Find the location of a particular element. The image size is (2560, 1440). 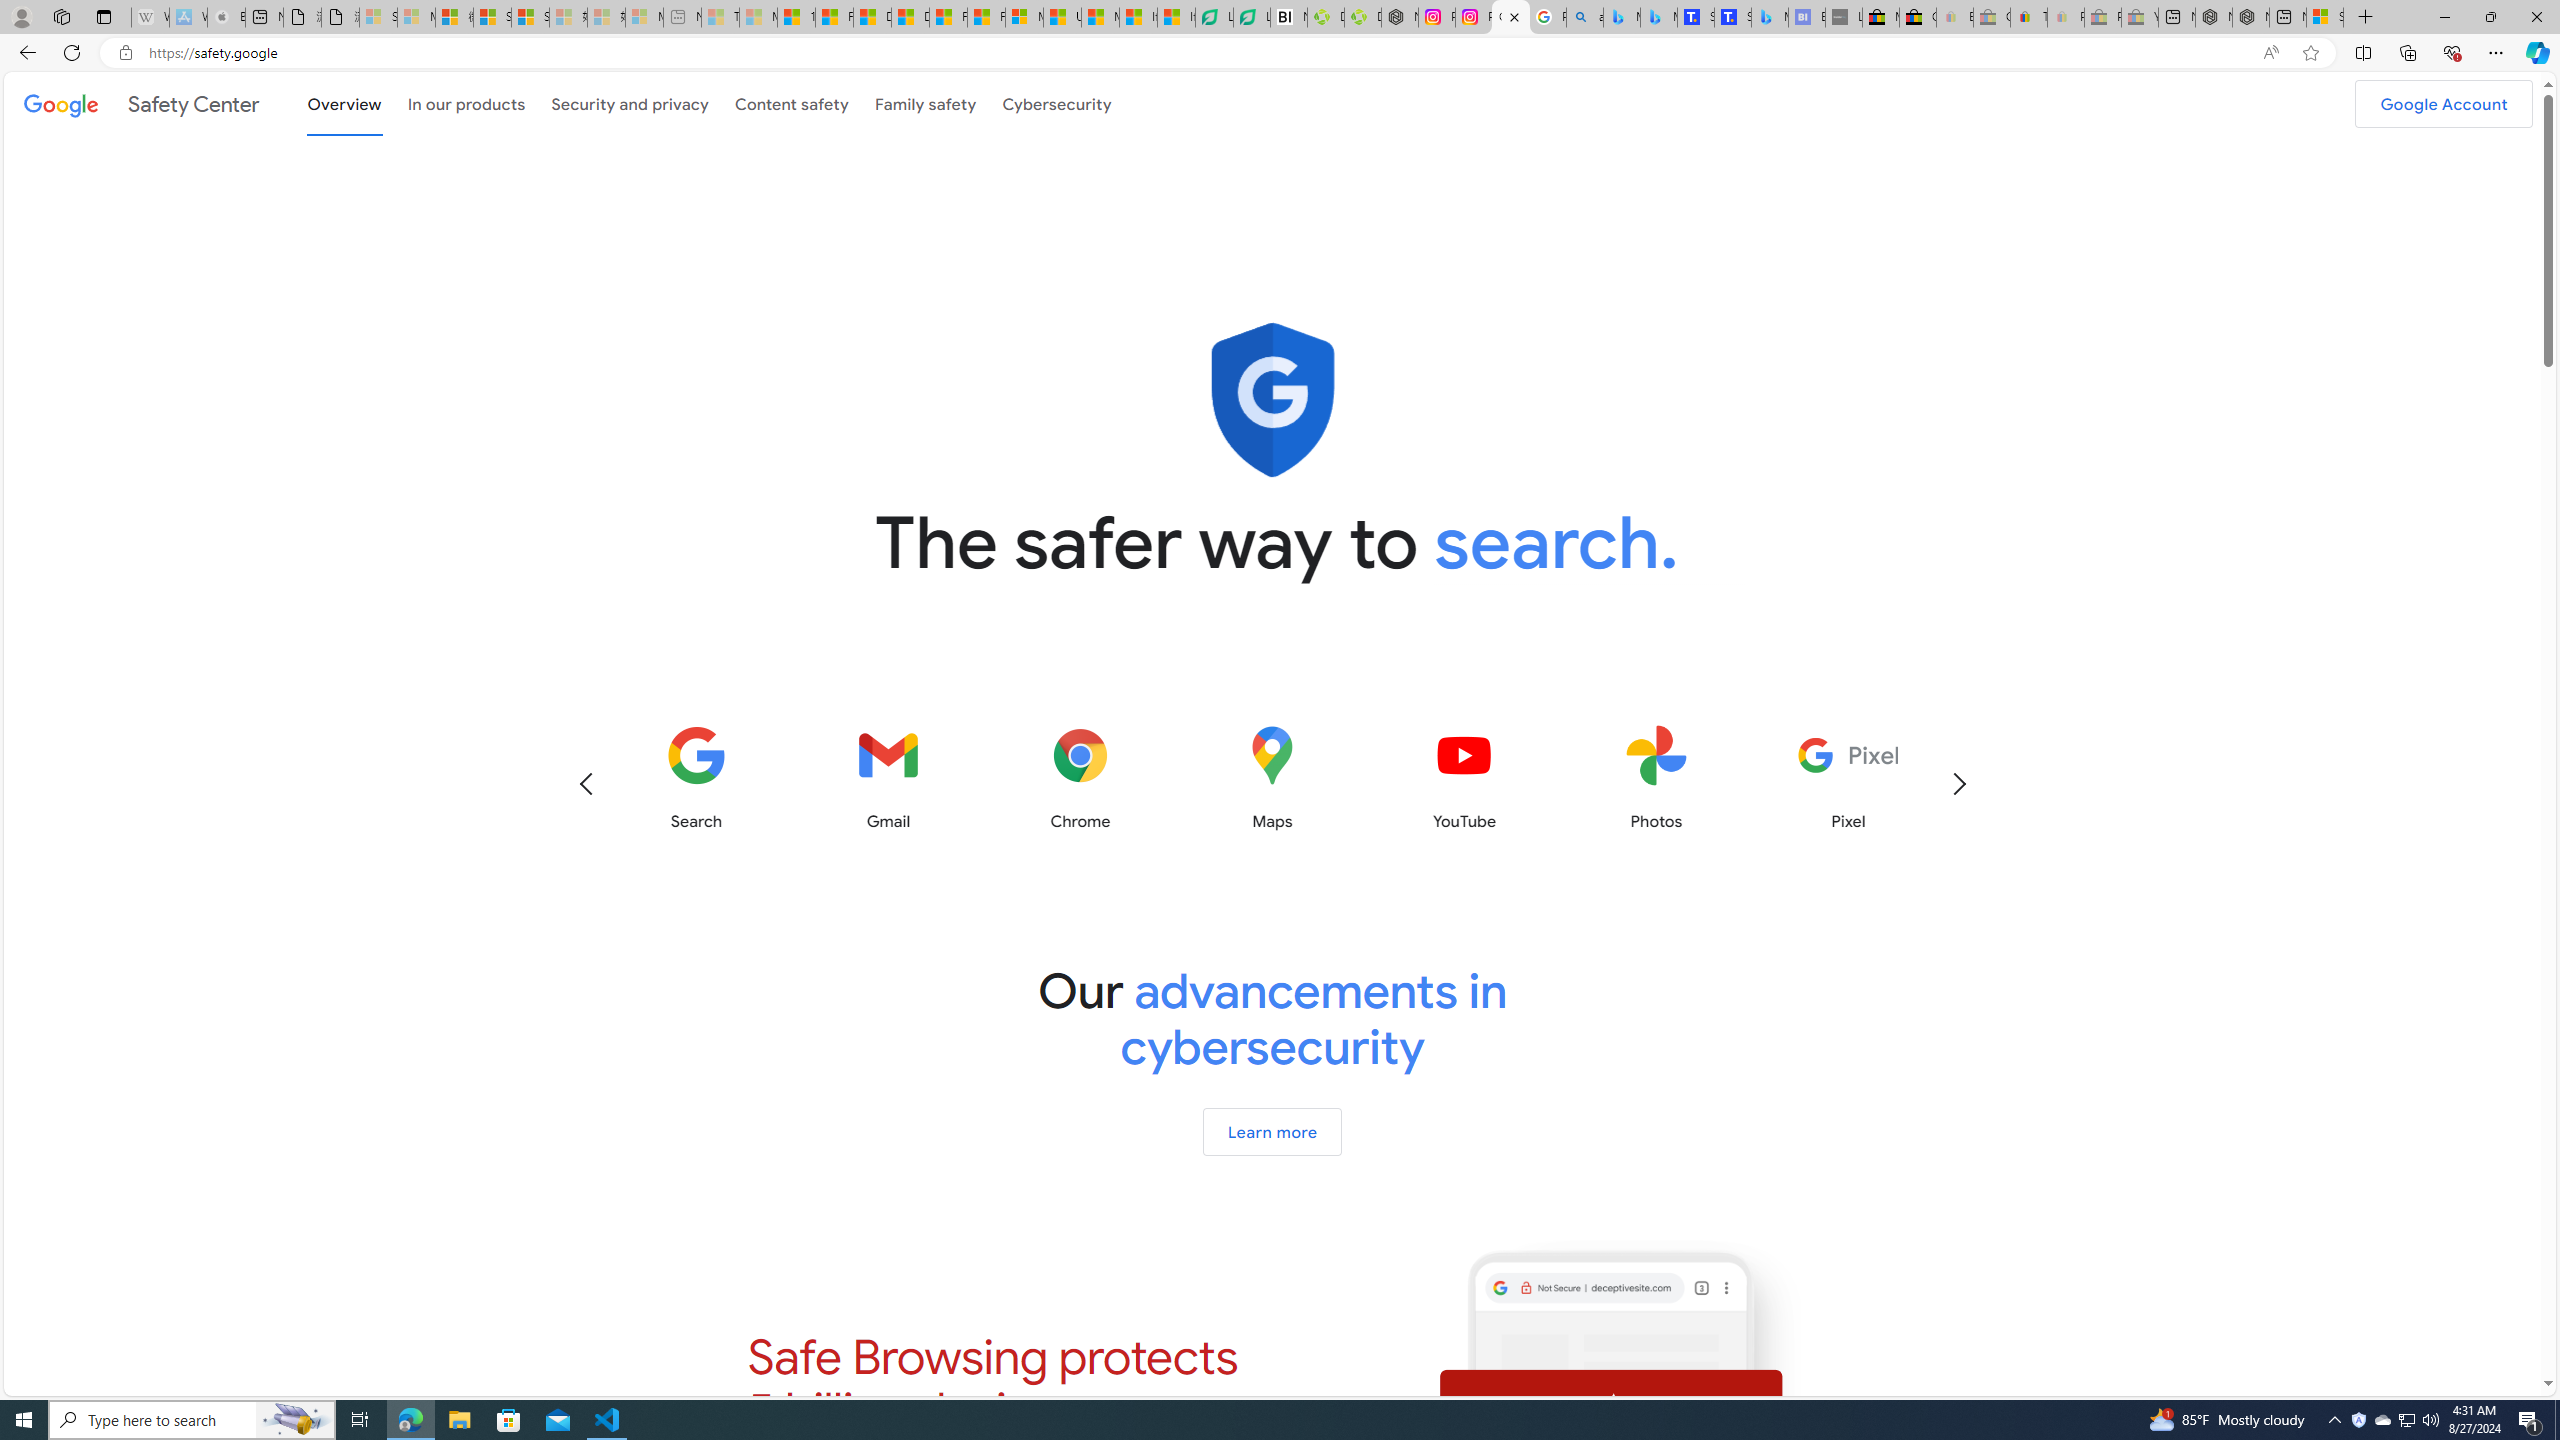

Nvidia va a poner a prueba la paciencia de los inversores is located at coordinates (1288, 17).